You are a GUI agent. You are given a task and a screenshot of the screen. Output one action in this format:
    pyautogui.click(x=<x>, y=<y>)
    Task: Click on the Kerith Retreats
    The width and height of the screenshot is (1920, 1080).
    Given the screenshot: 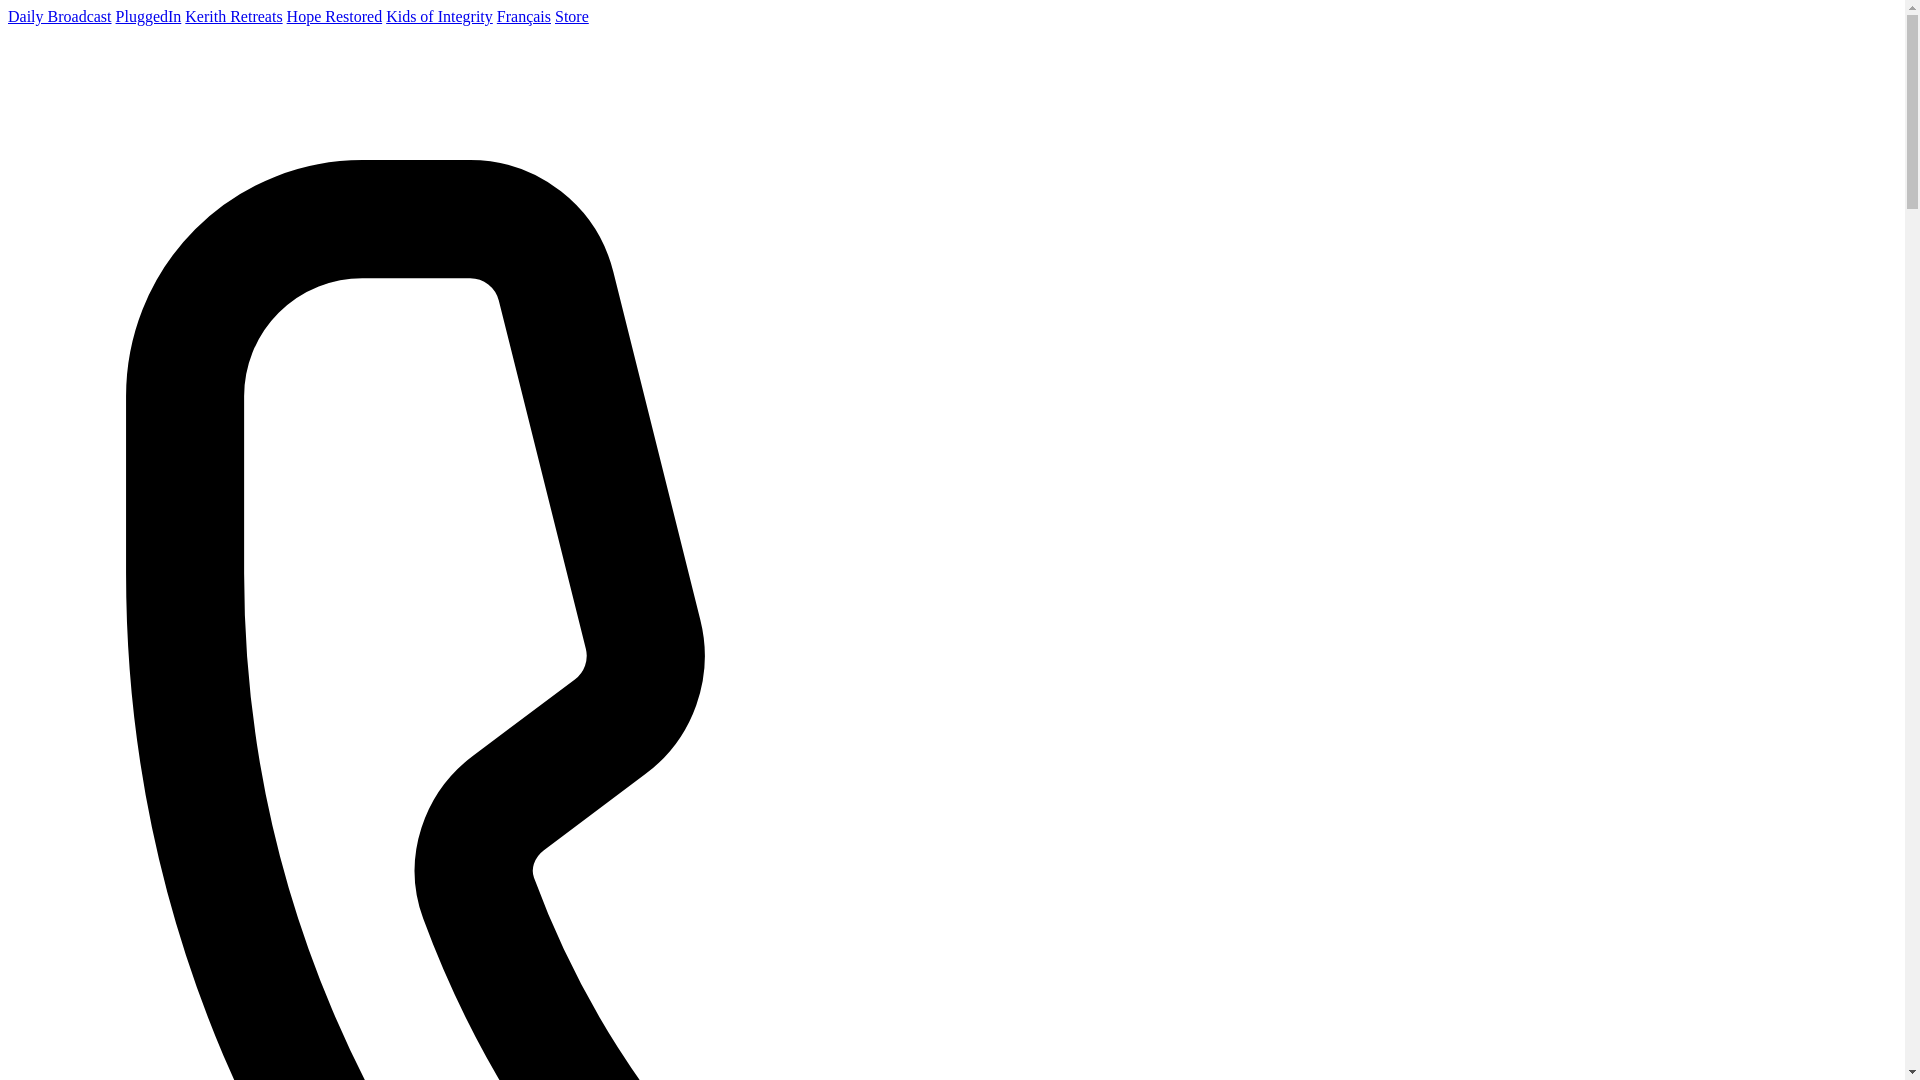 What is the action you would take?
    pyautogui.click(x=233, y=16)
    